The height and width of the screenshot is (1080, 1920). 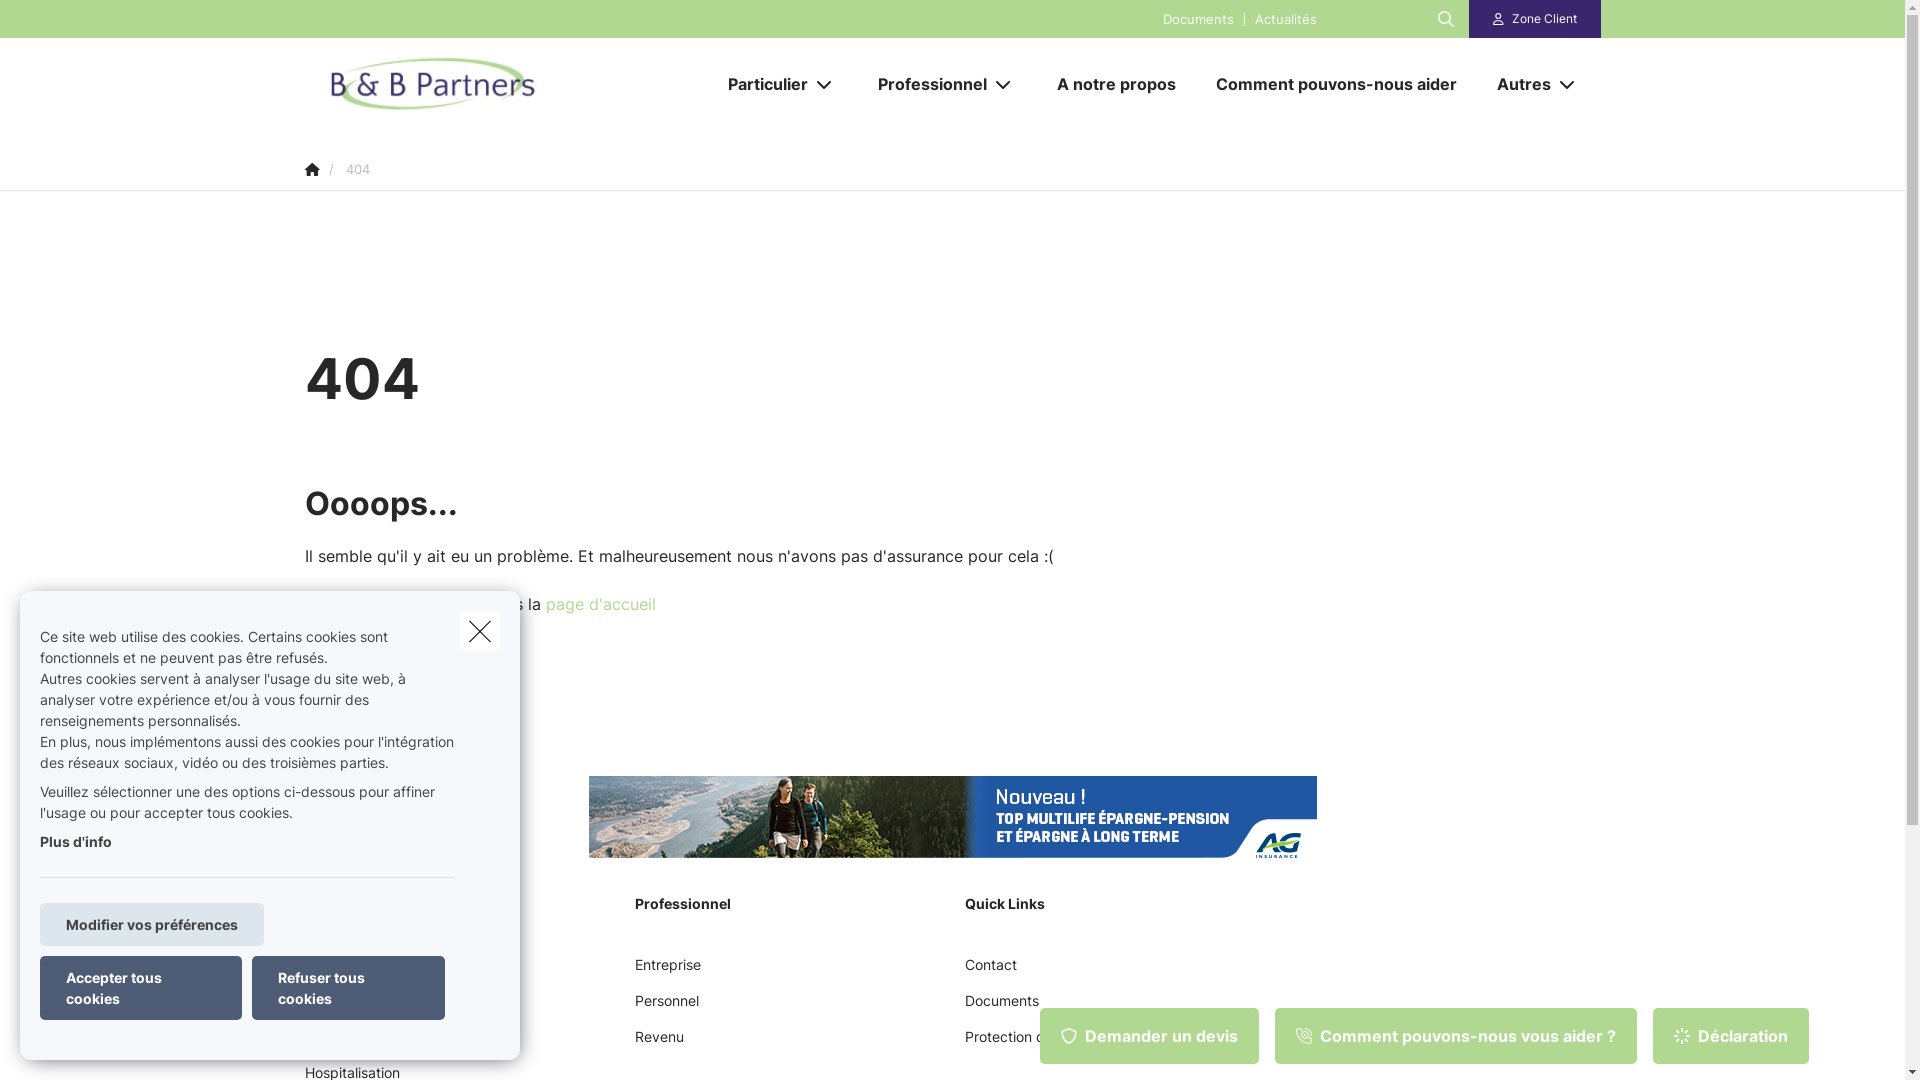 I want to click on Rechercher, so click(x=72, y=24).